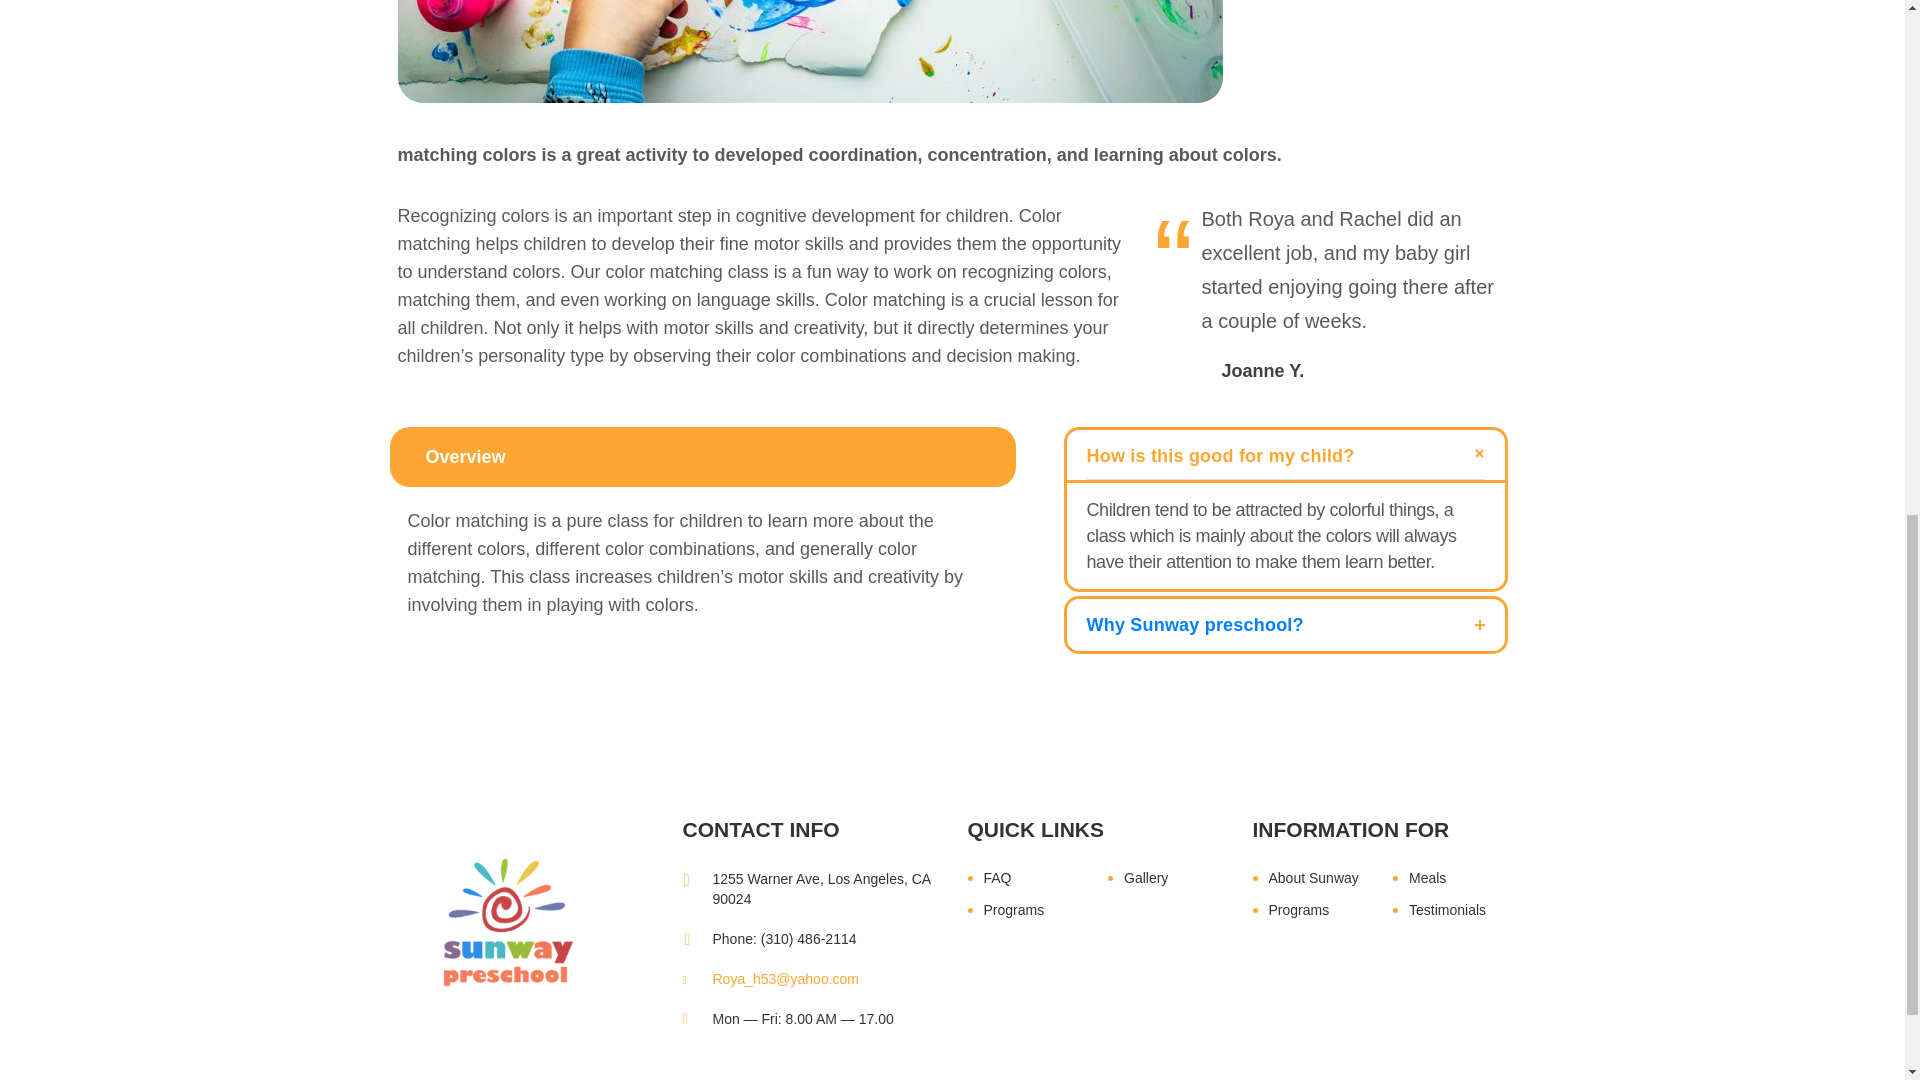 The height and width of the screenshot is (1080, 1920). What do you see at coordinates (1284, 625) in the screenshot?
I see `Why Sunway preschool?` at bounding box center [1284, 625].